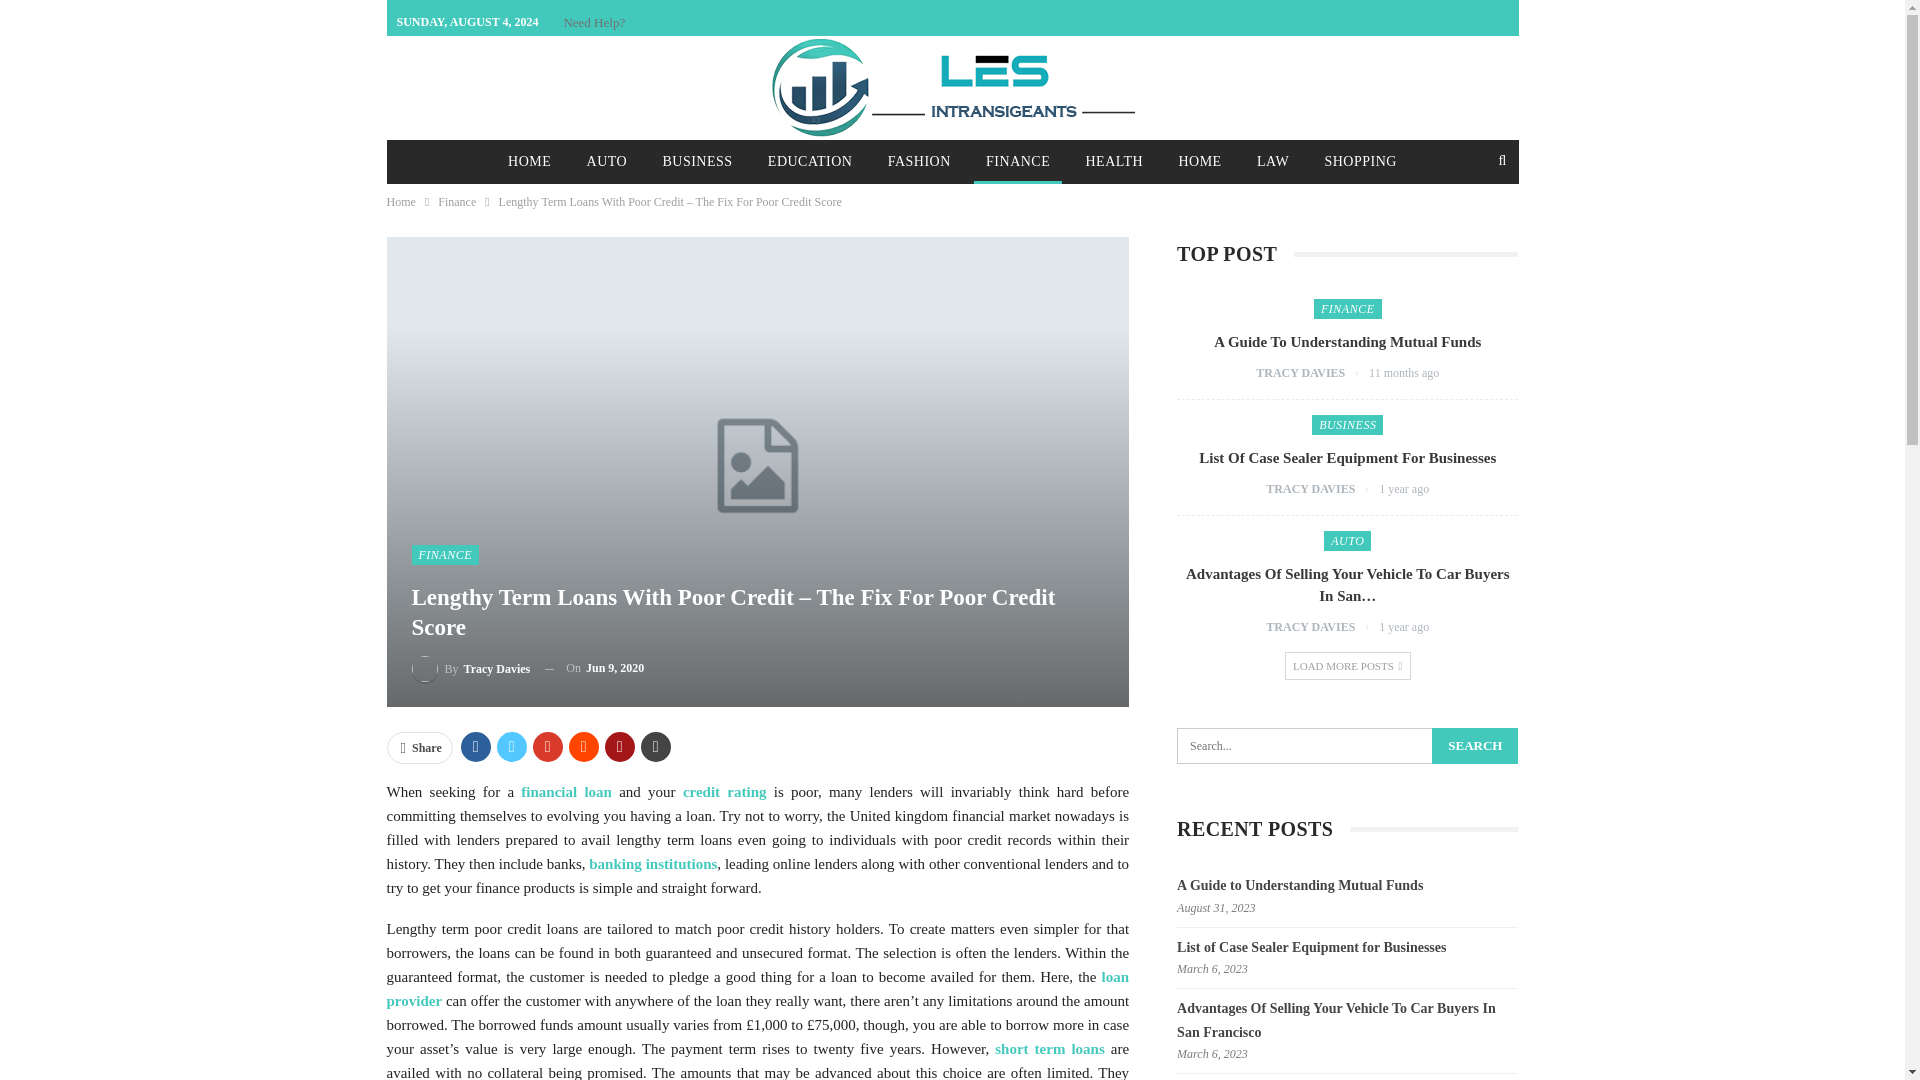  I want to click on FINANCE, so click(1017, 162).